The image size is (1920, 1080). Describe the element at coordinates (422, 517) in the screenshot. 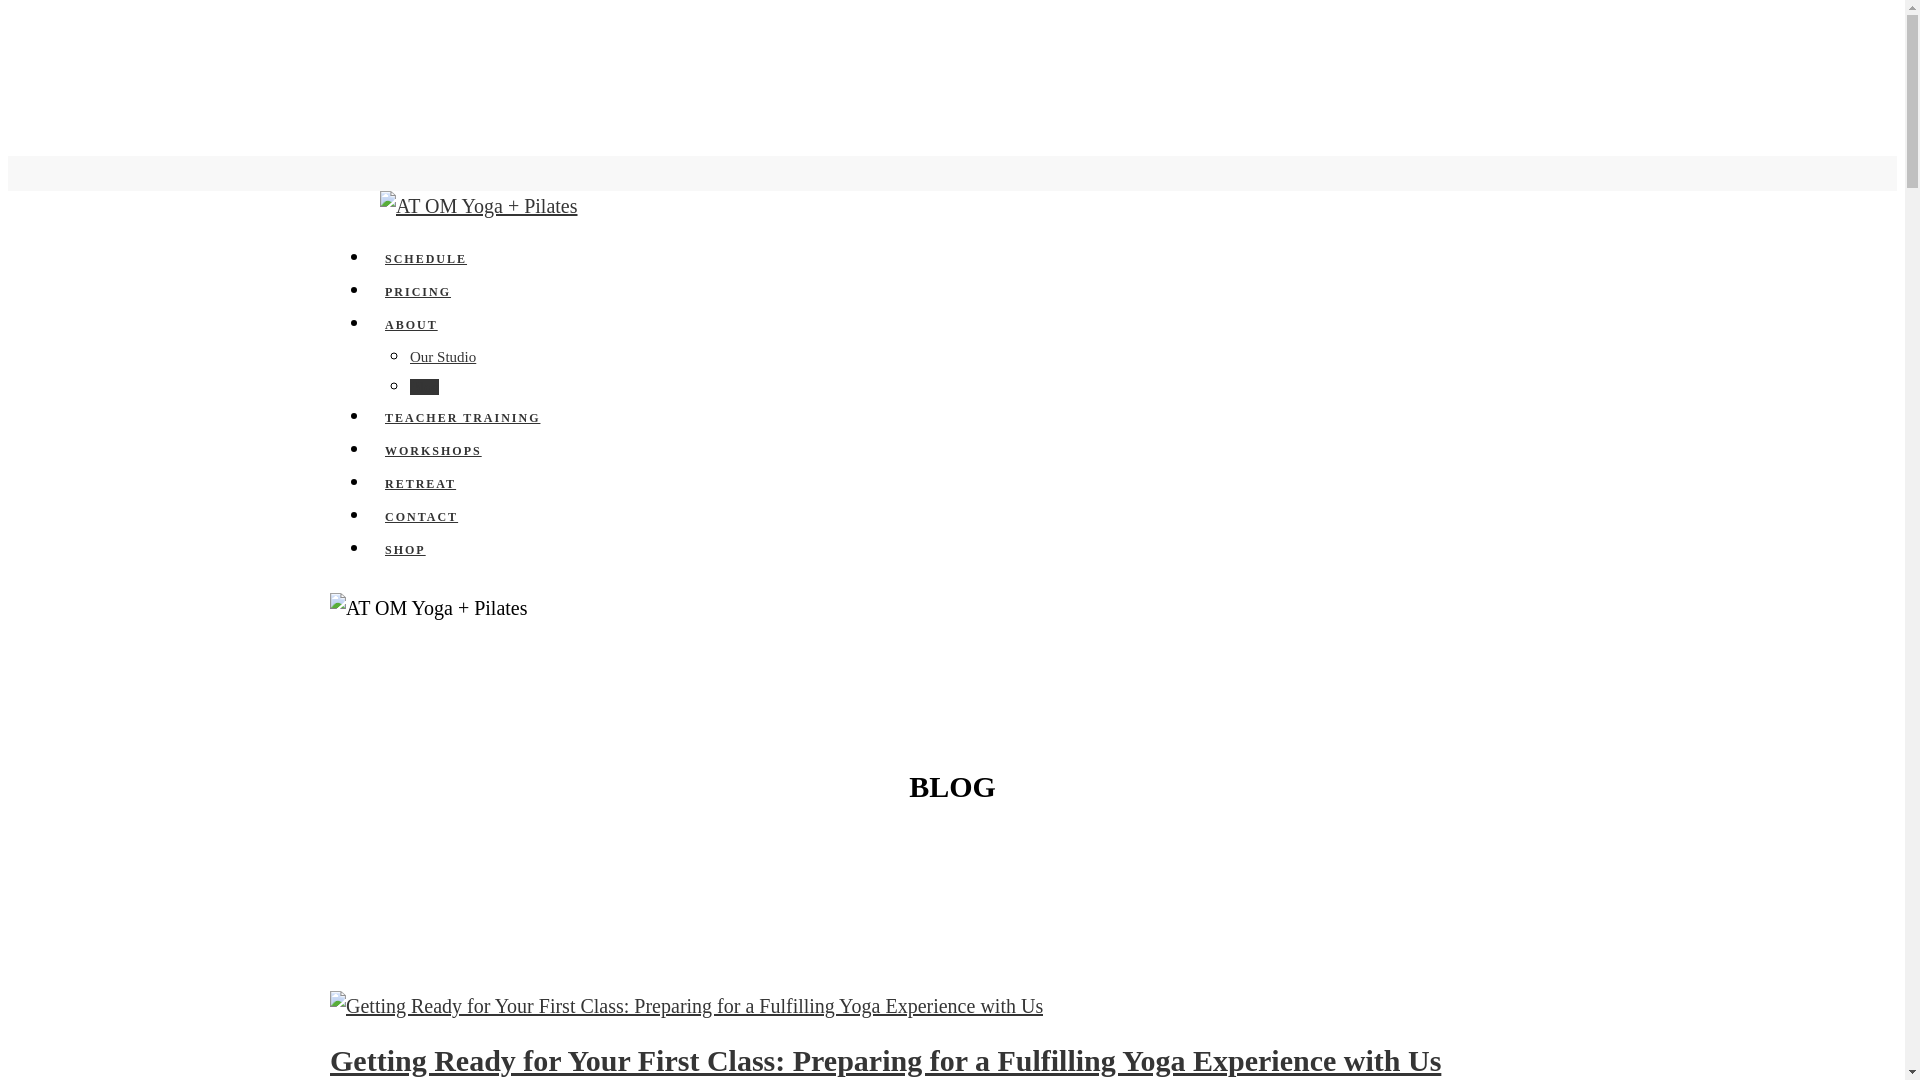

I see `CONTACT` at that location.